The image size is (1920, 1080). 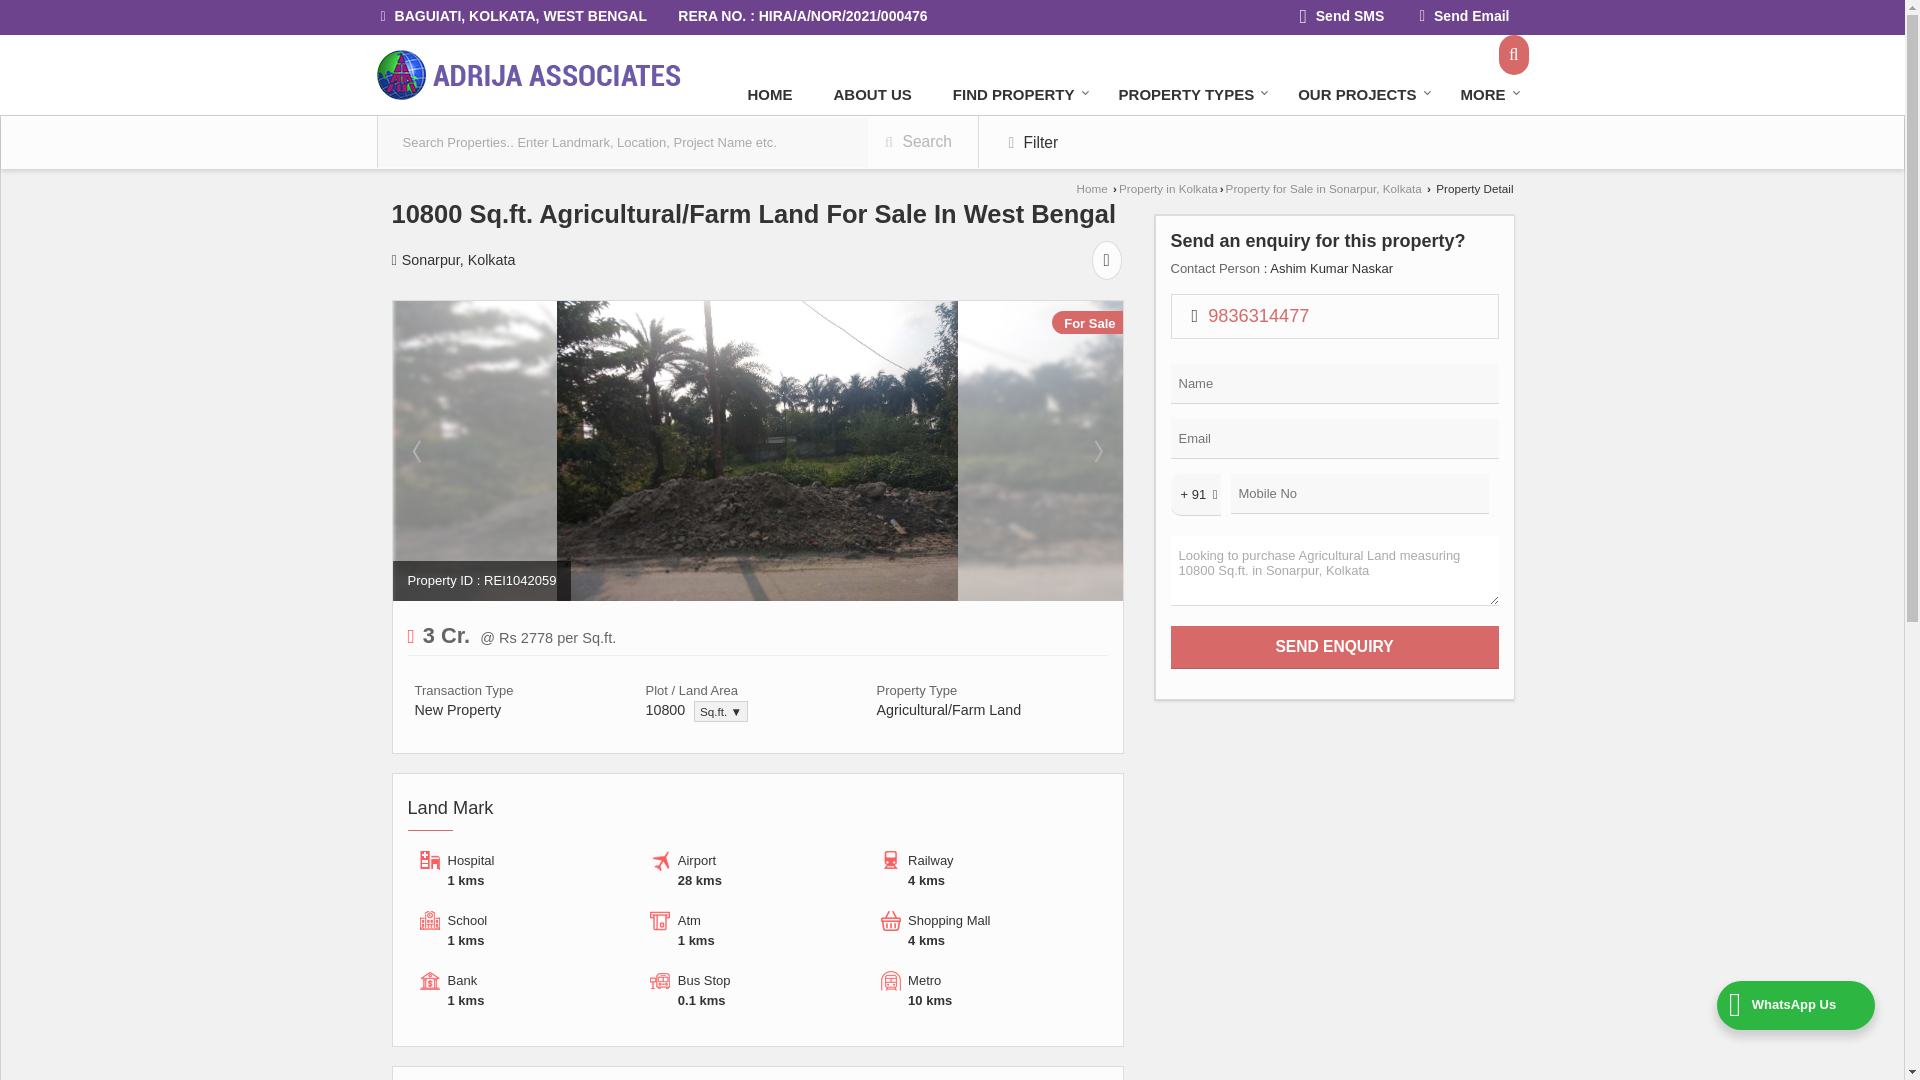 I want to click on Send SMS, so click(x=1342, y=18).